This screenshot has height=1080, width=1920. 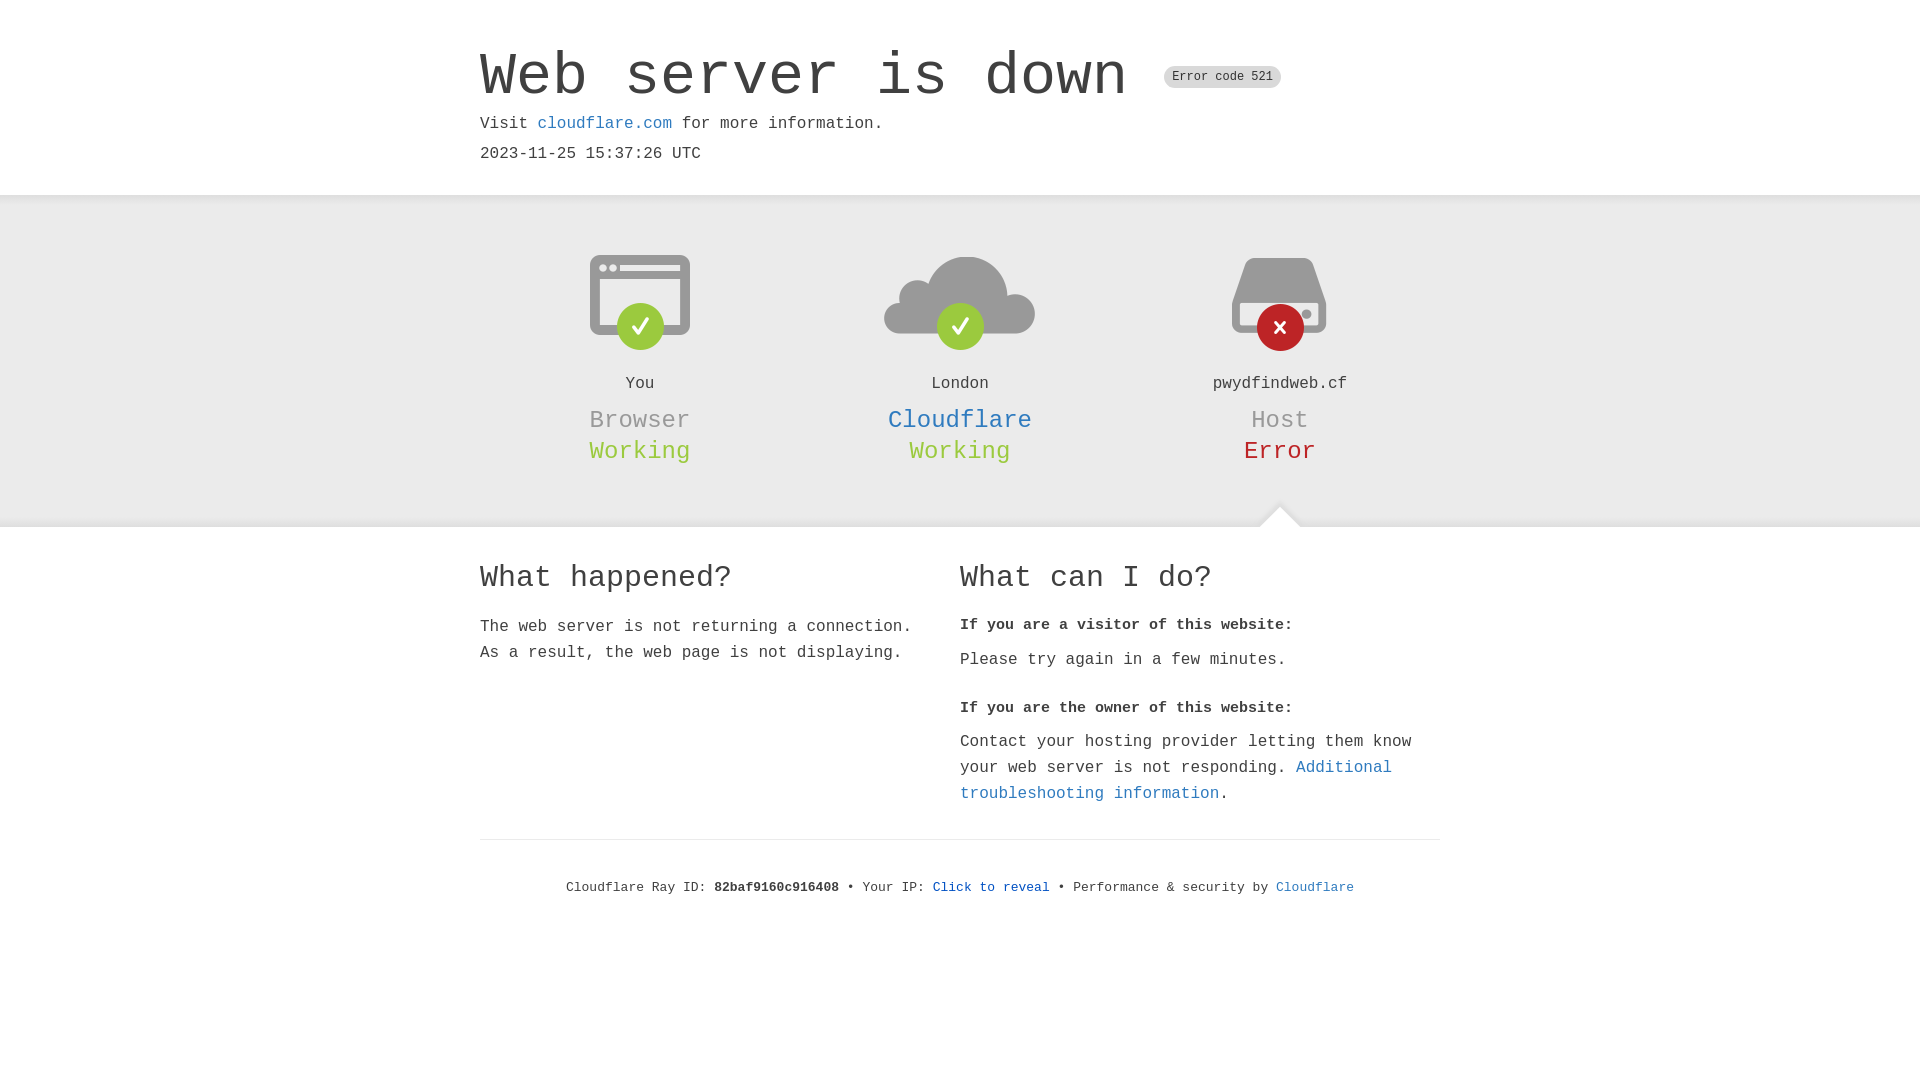 I want to click on Cloudflare, so click(x=1315, y=888).